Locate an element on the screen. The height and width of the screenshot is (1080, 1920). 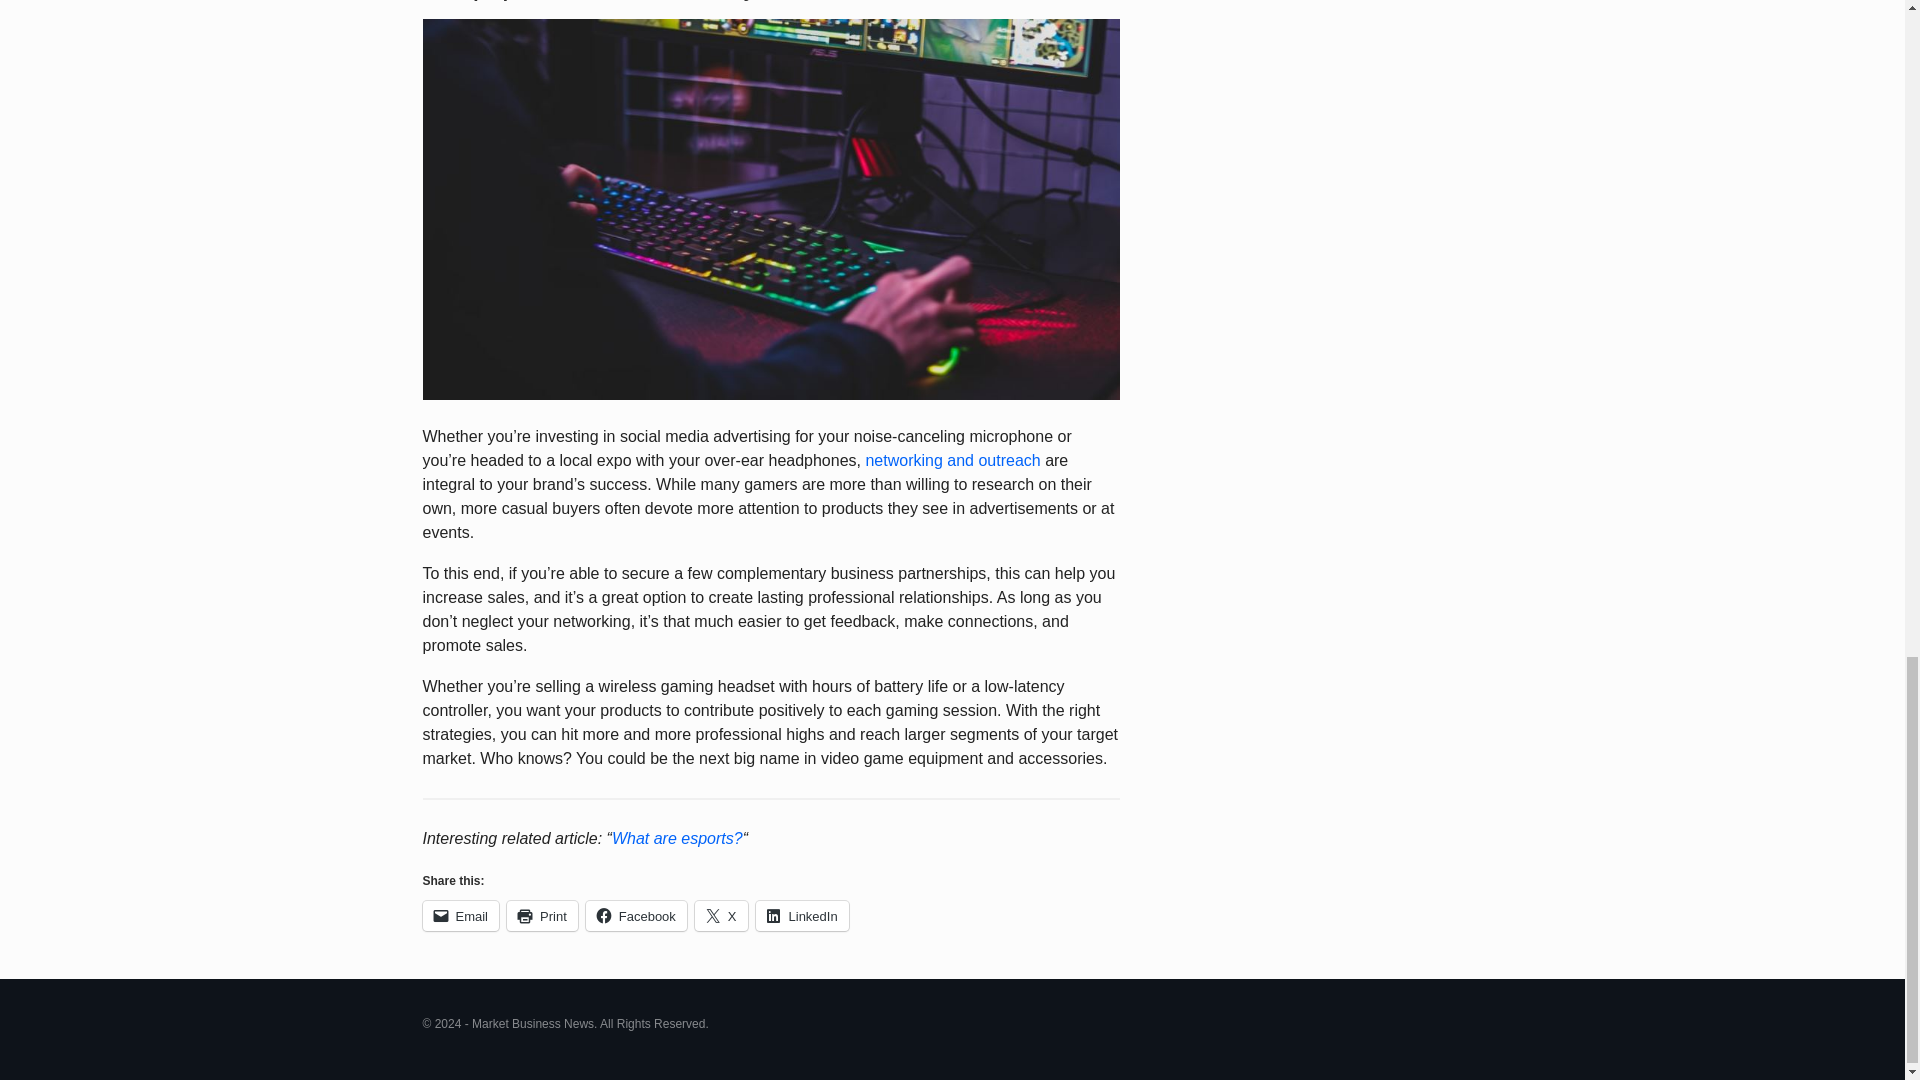
Click to share on Facebook is located at coordinates (636, 915).